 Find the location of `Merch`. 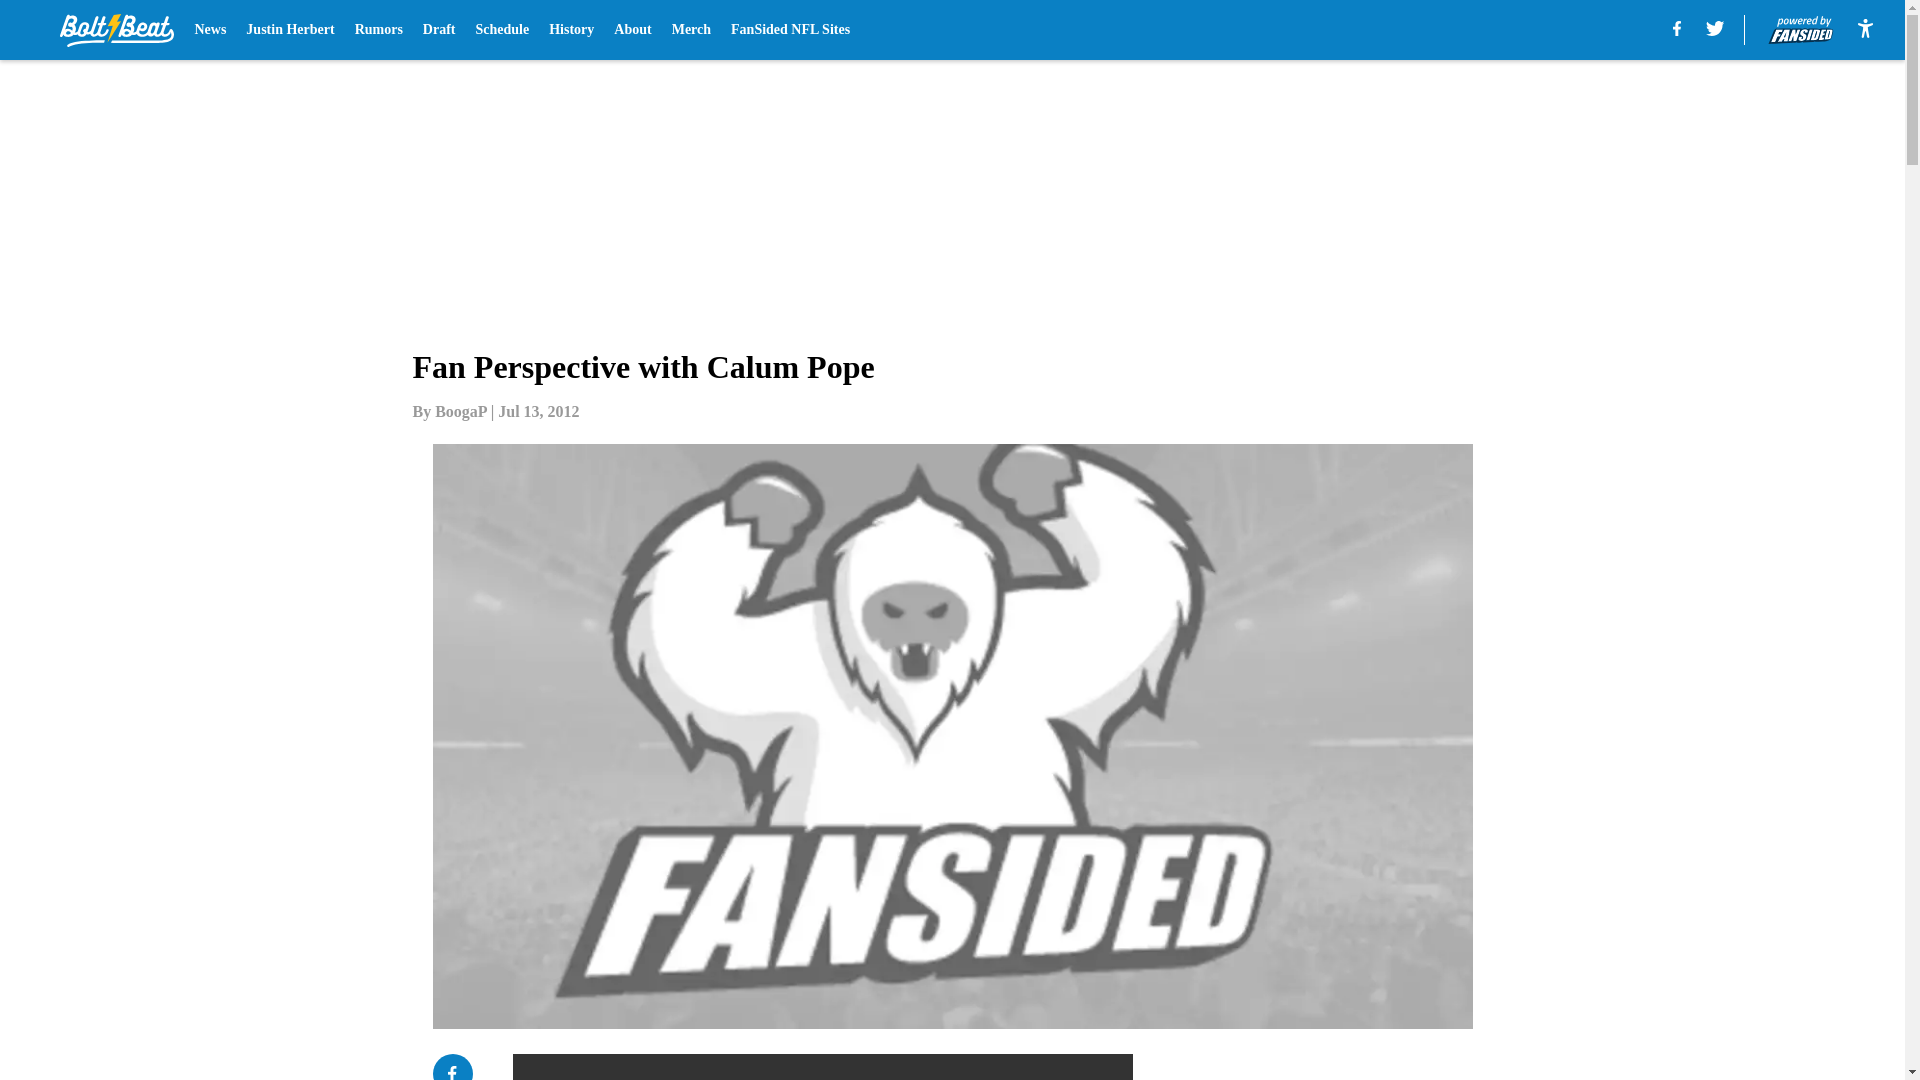

Merch is located at coordinates (691, 30).